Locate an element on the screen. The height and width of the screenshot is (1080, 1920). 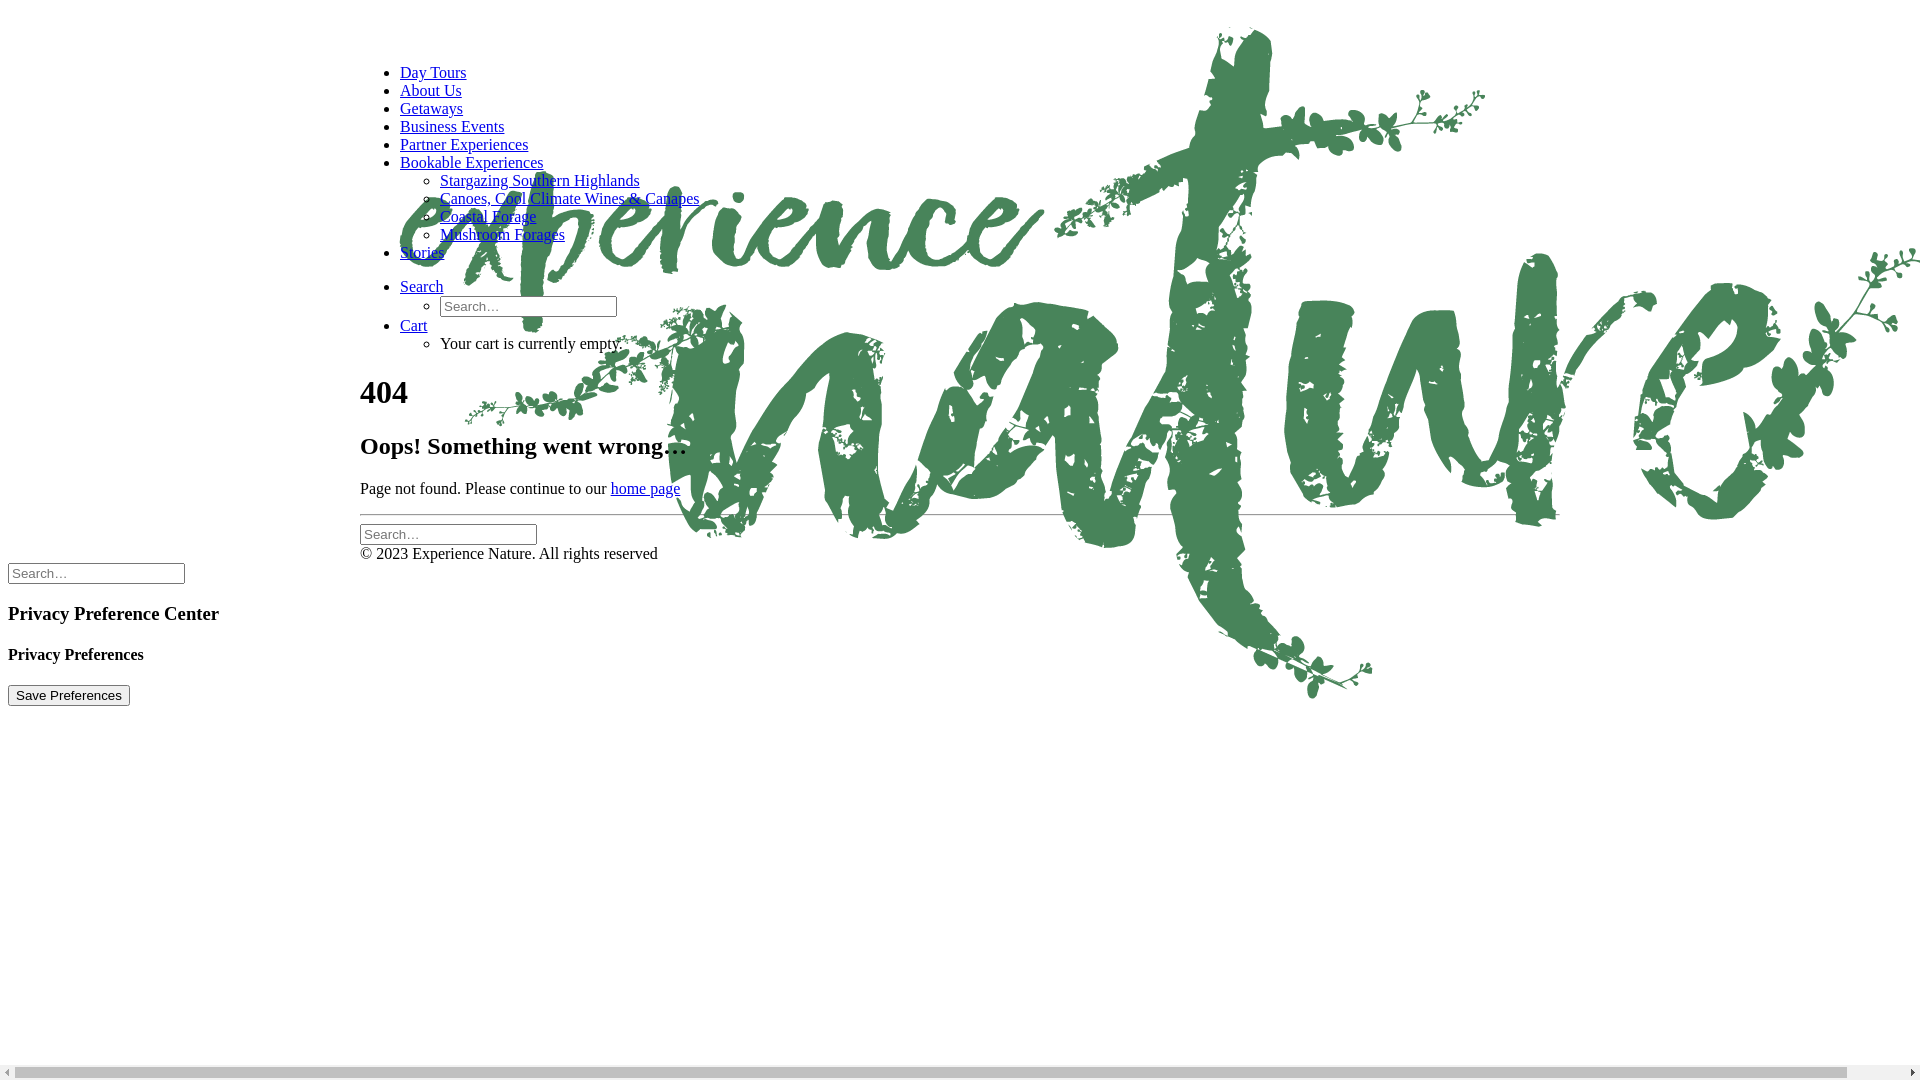
Search is located at coordinates (422, 286).